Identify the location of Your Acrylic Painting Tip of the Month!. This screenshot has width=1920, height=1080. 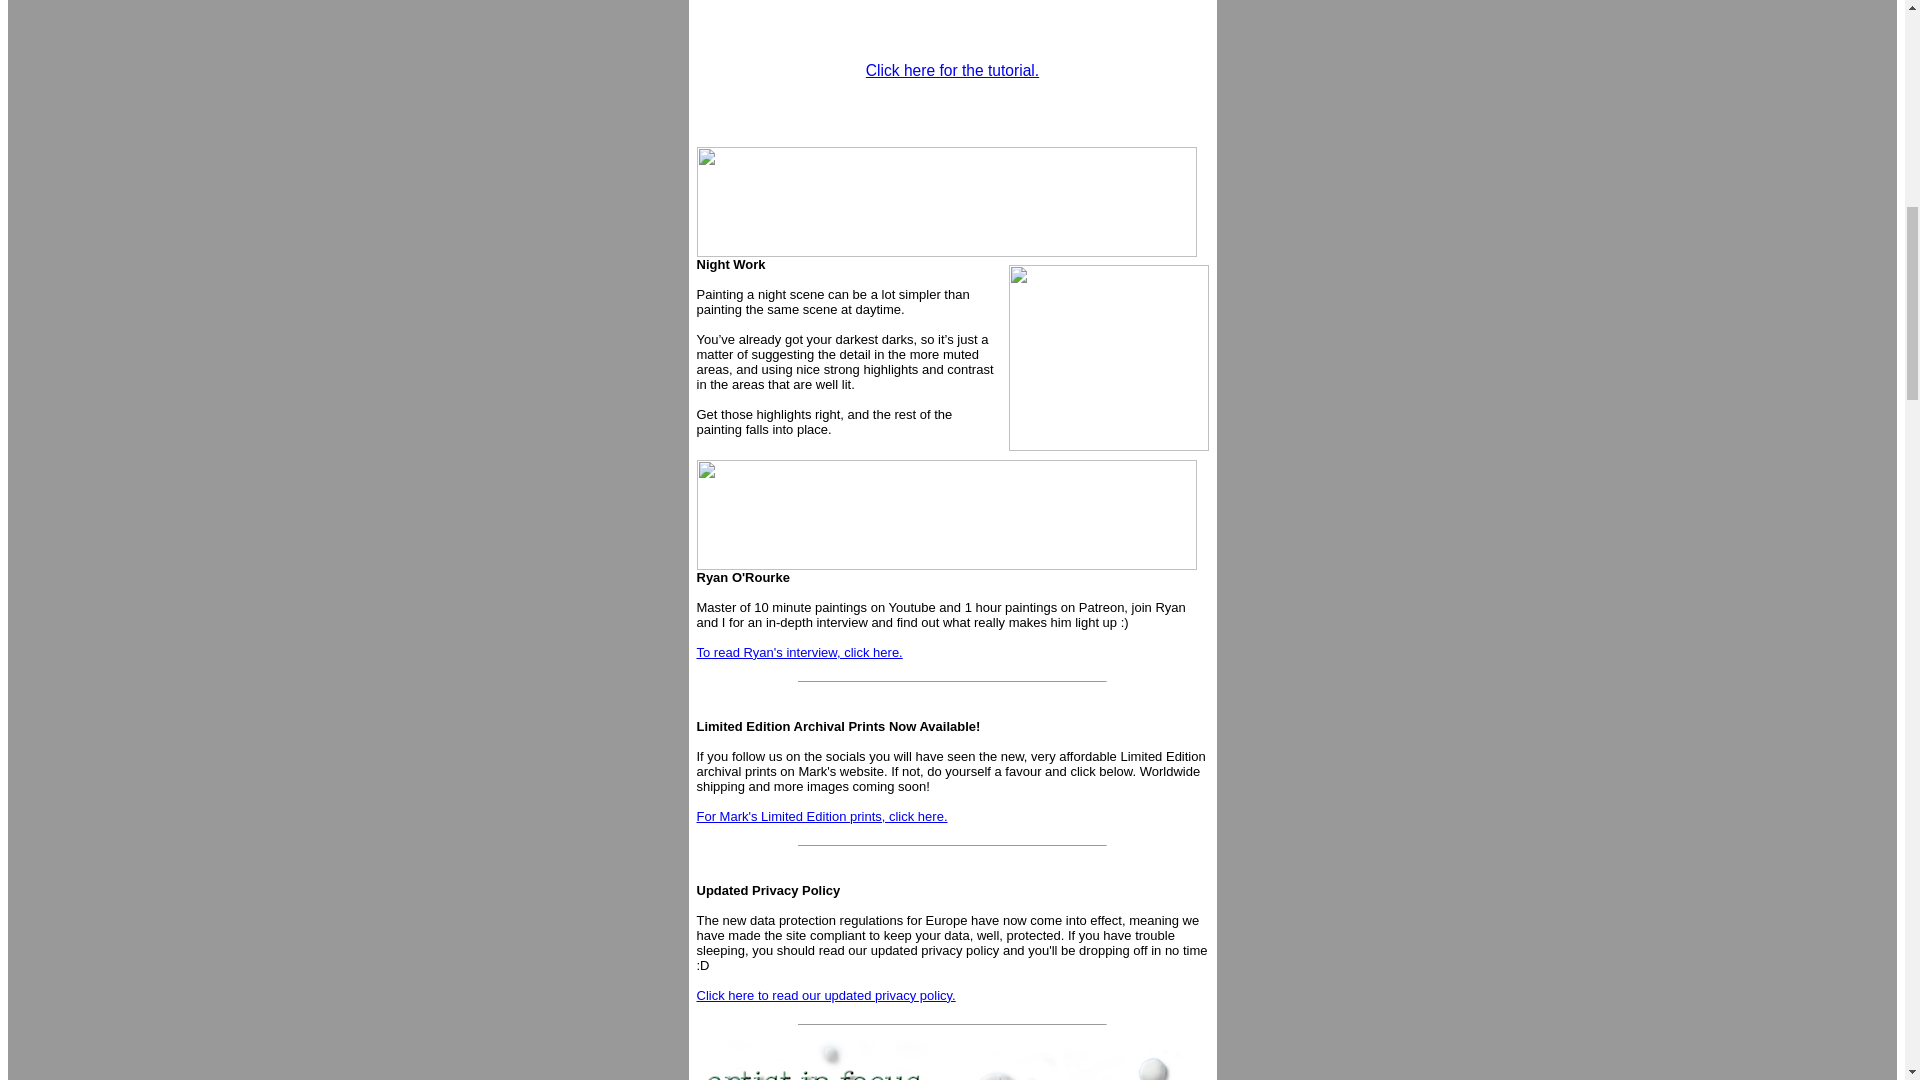
(946, 202).